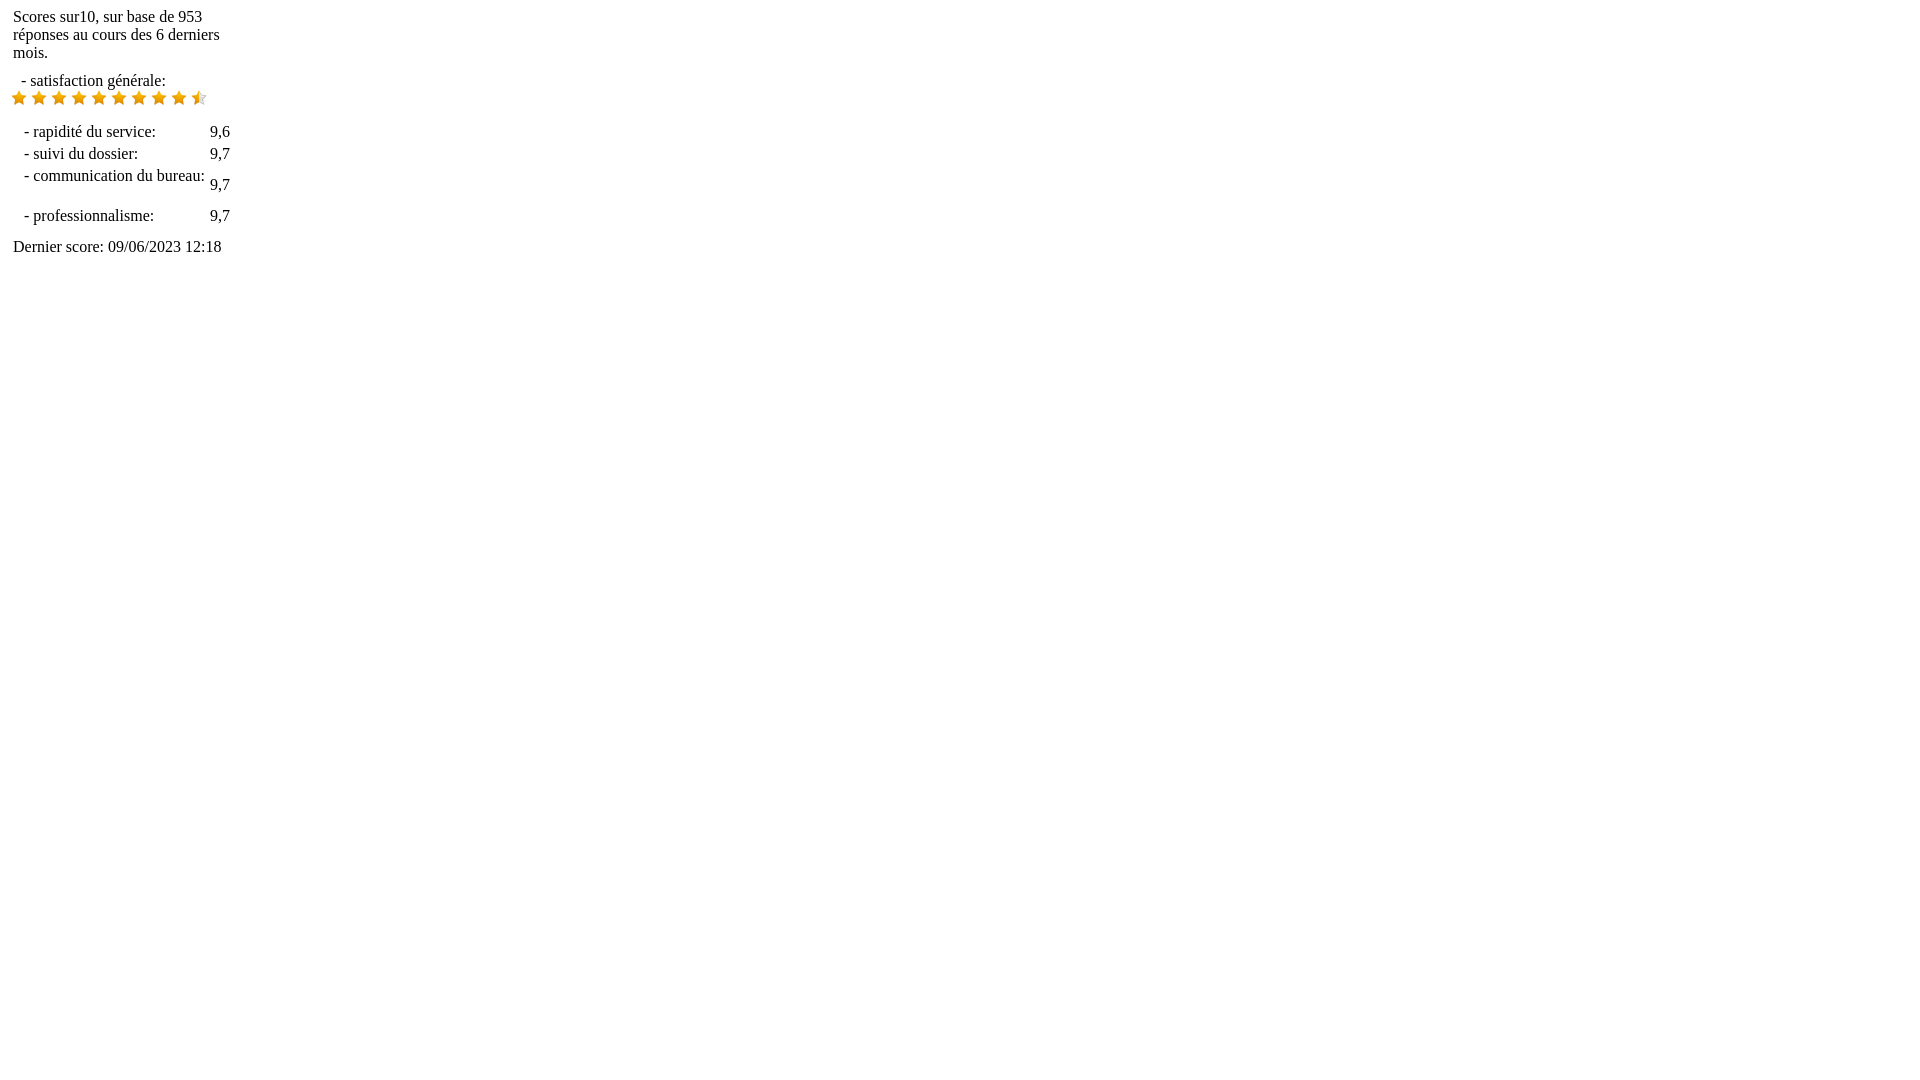 Image resolution: width=1920 pixels, height=1080 pixels. What do you see at coordinates (199, 98) in the screenshot?
I see `9.6715634837356` at bounding box center [199, 98].